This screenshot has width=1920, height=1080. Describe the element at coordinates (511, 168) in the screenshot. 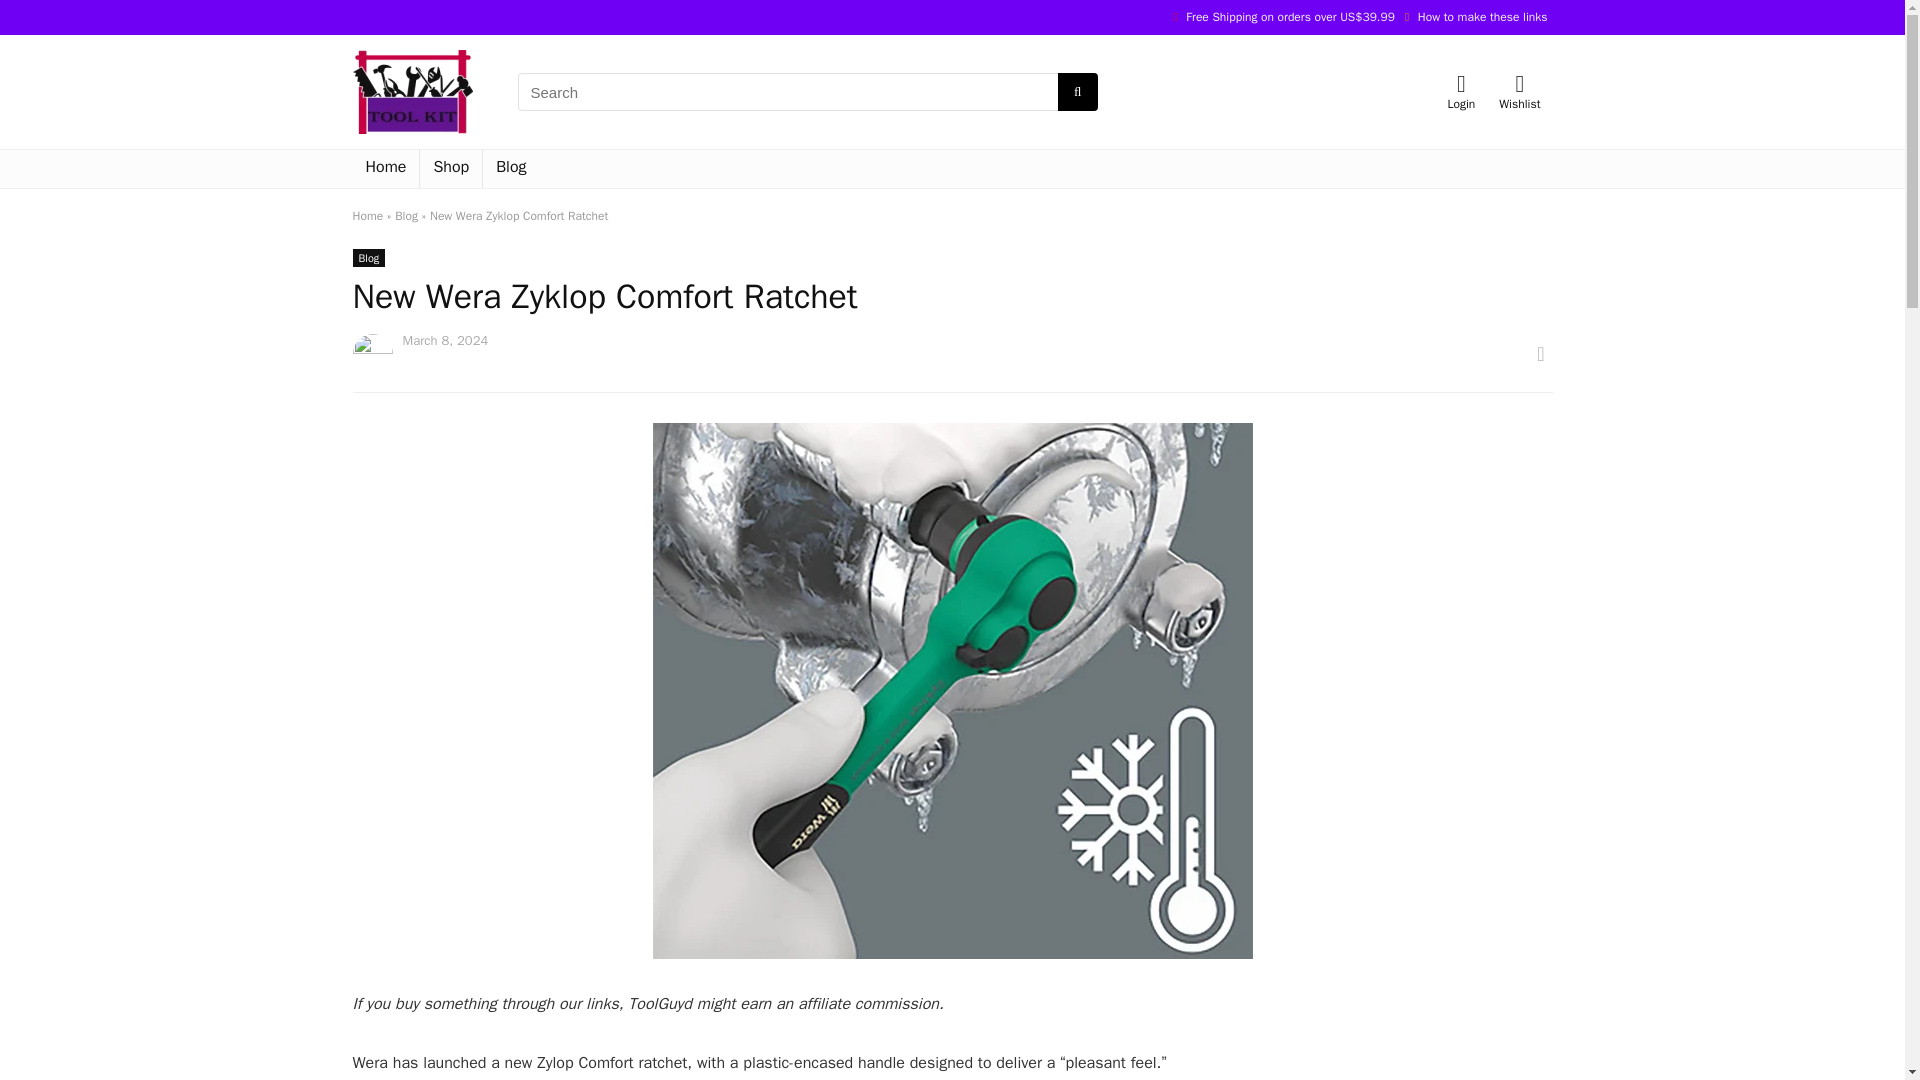

I see `Blog` at that location.